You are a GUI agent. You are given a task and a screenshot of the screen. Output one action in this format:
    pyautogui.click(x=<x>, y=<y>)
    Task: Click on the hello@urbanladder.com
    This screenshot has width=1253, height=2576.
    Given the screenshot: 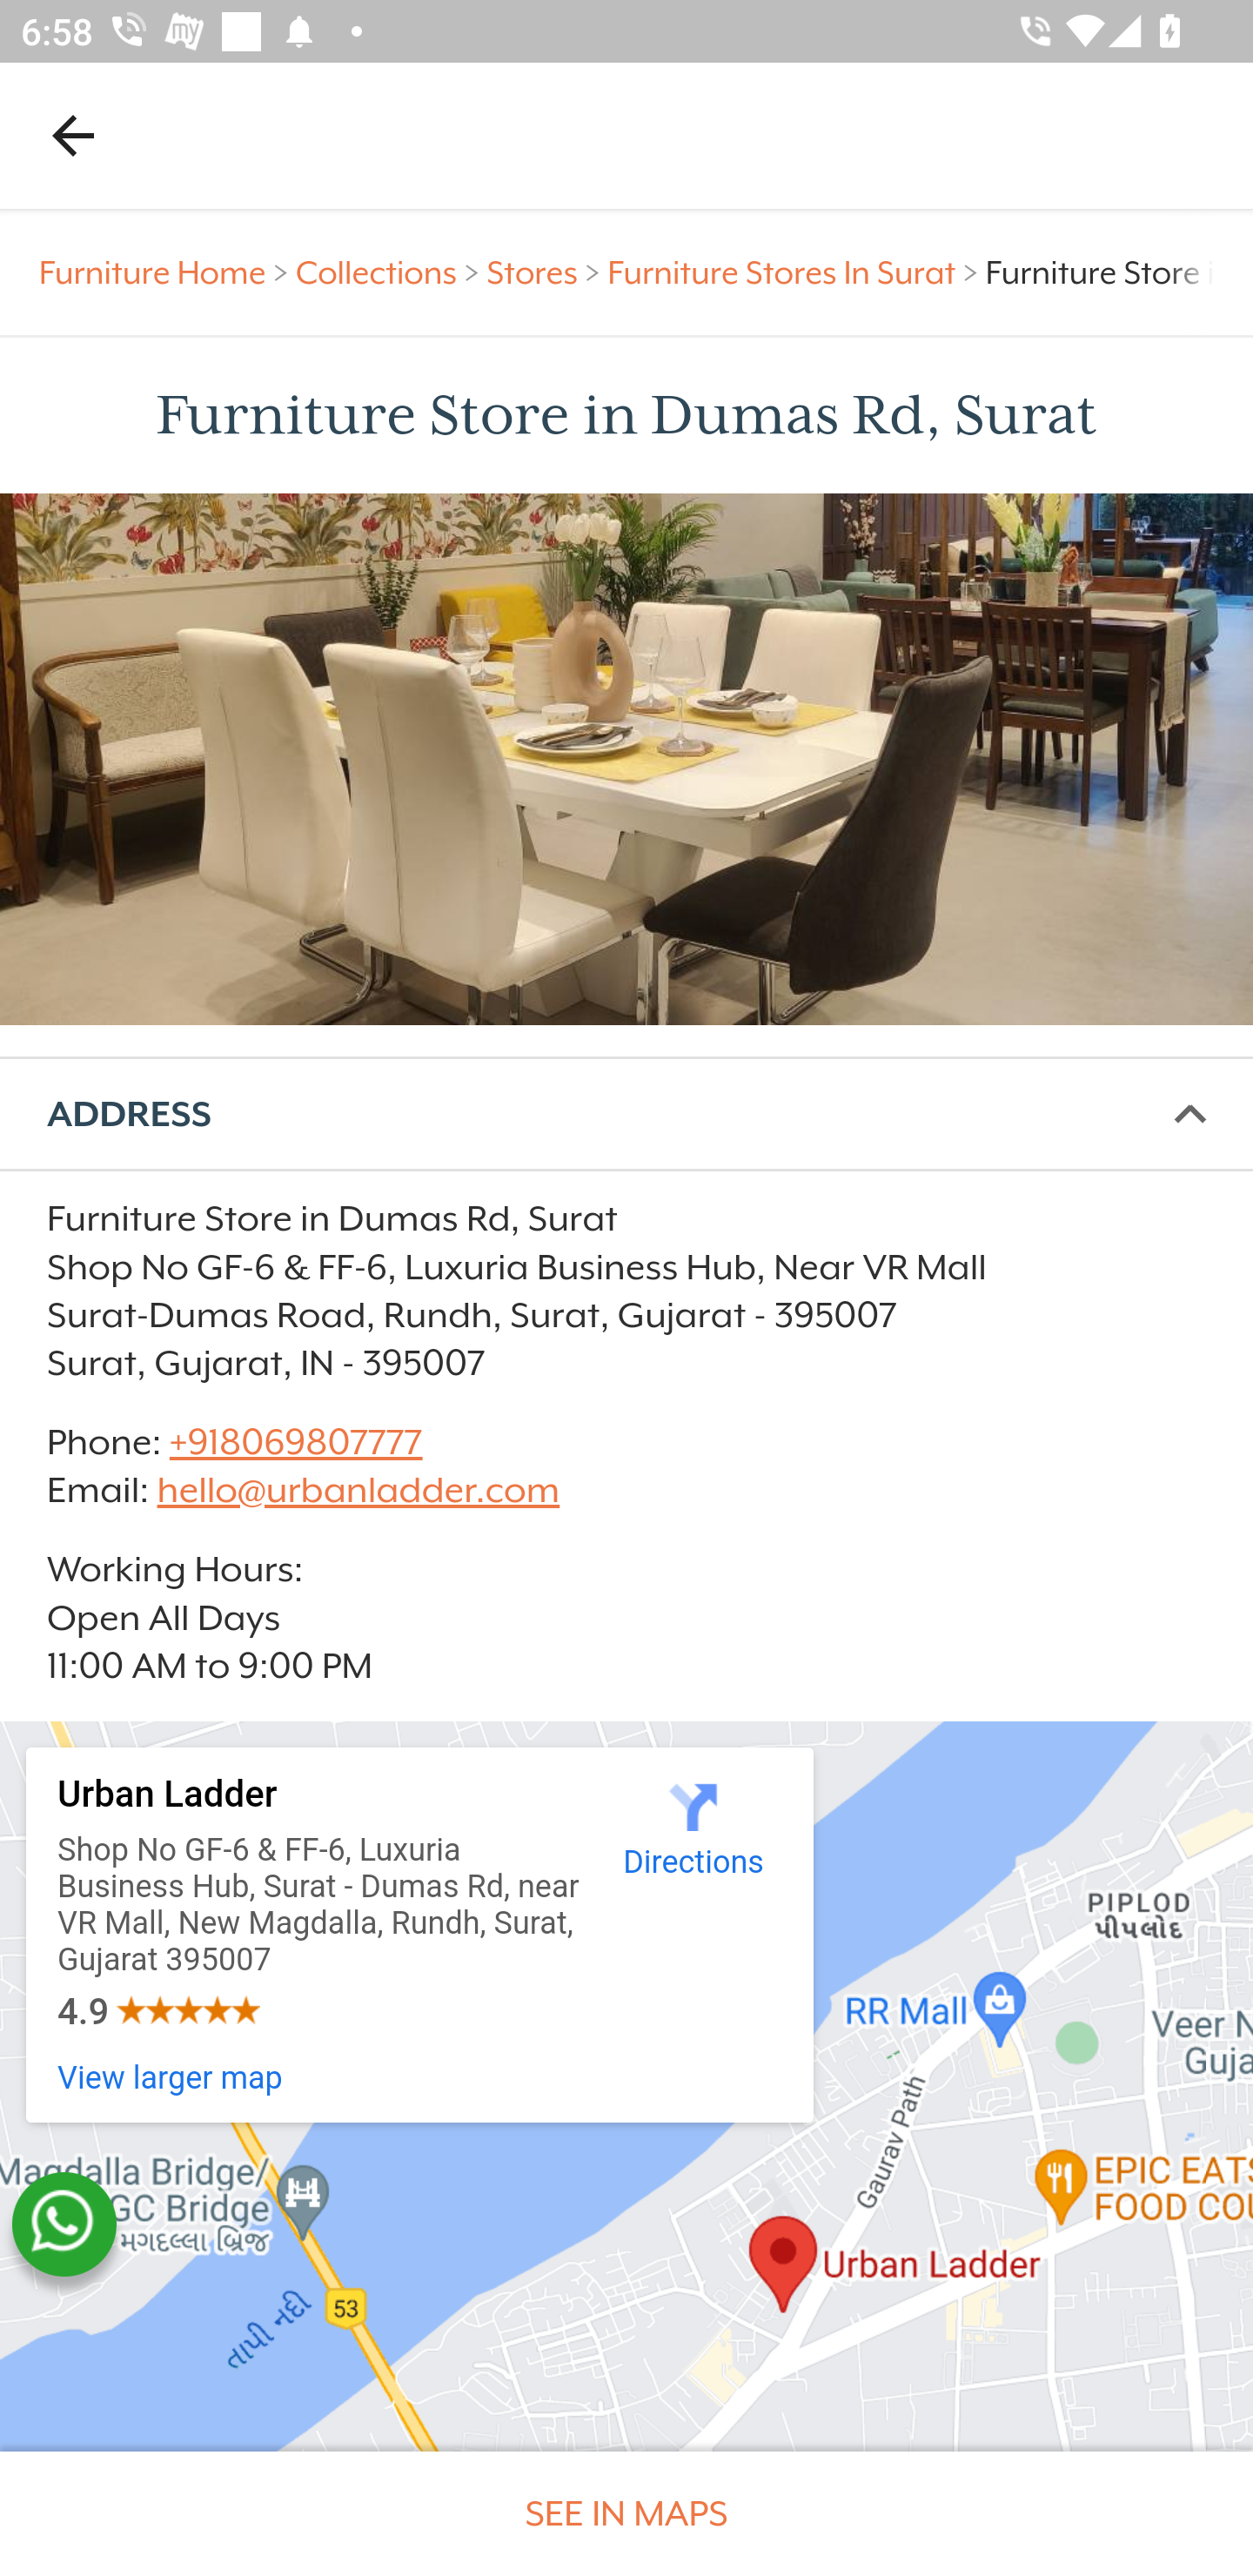 What is the action you would take?
    pyautogui.click(x=358, y=1490)
    